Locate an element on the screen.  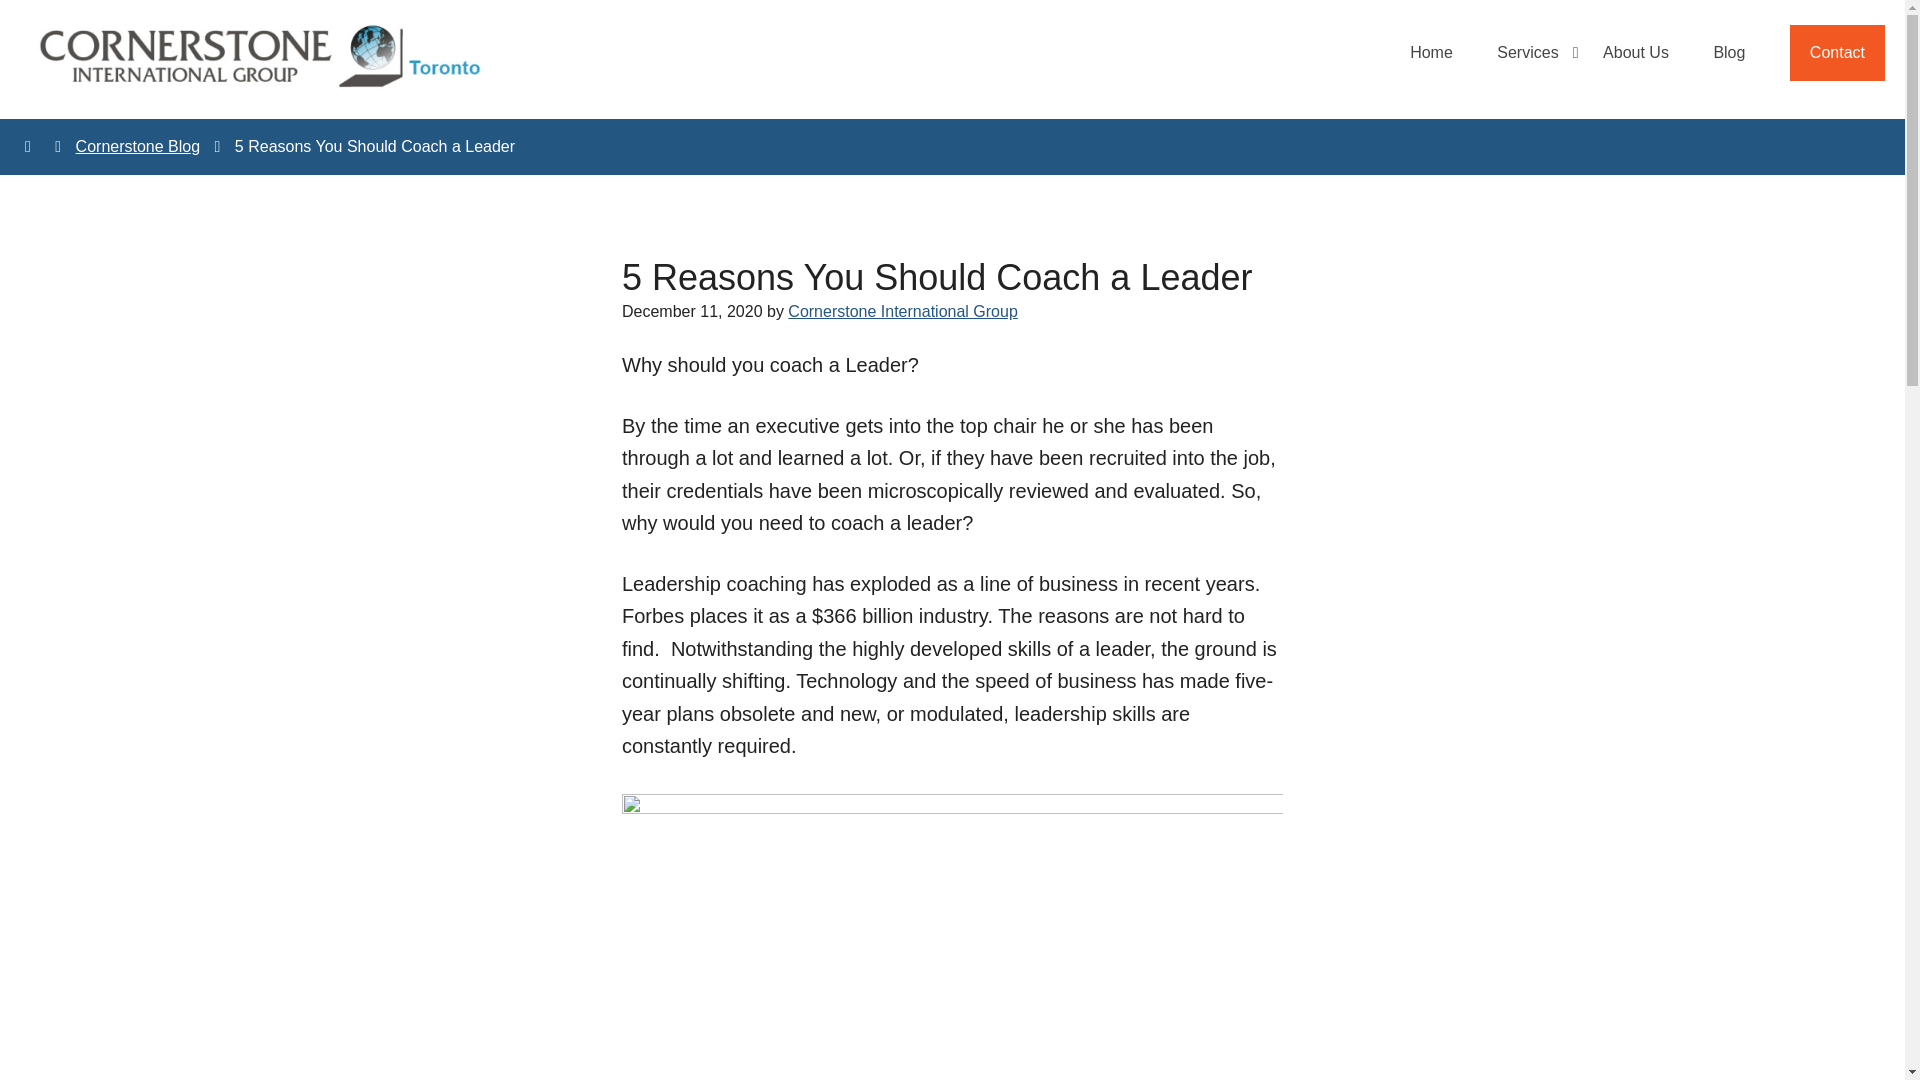
Cornerstone Toronto is located at coordinates (260, 56).